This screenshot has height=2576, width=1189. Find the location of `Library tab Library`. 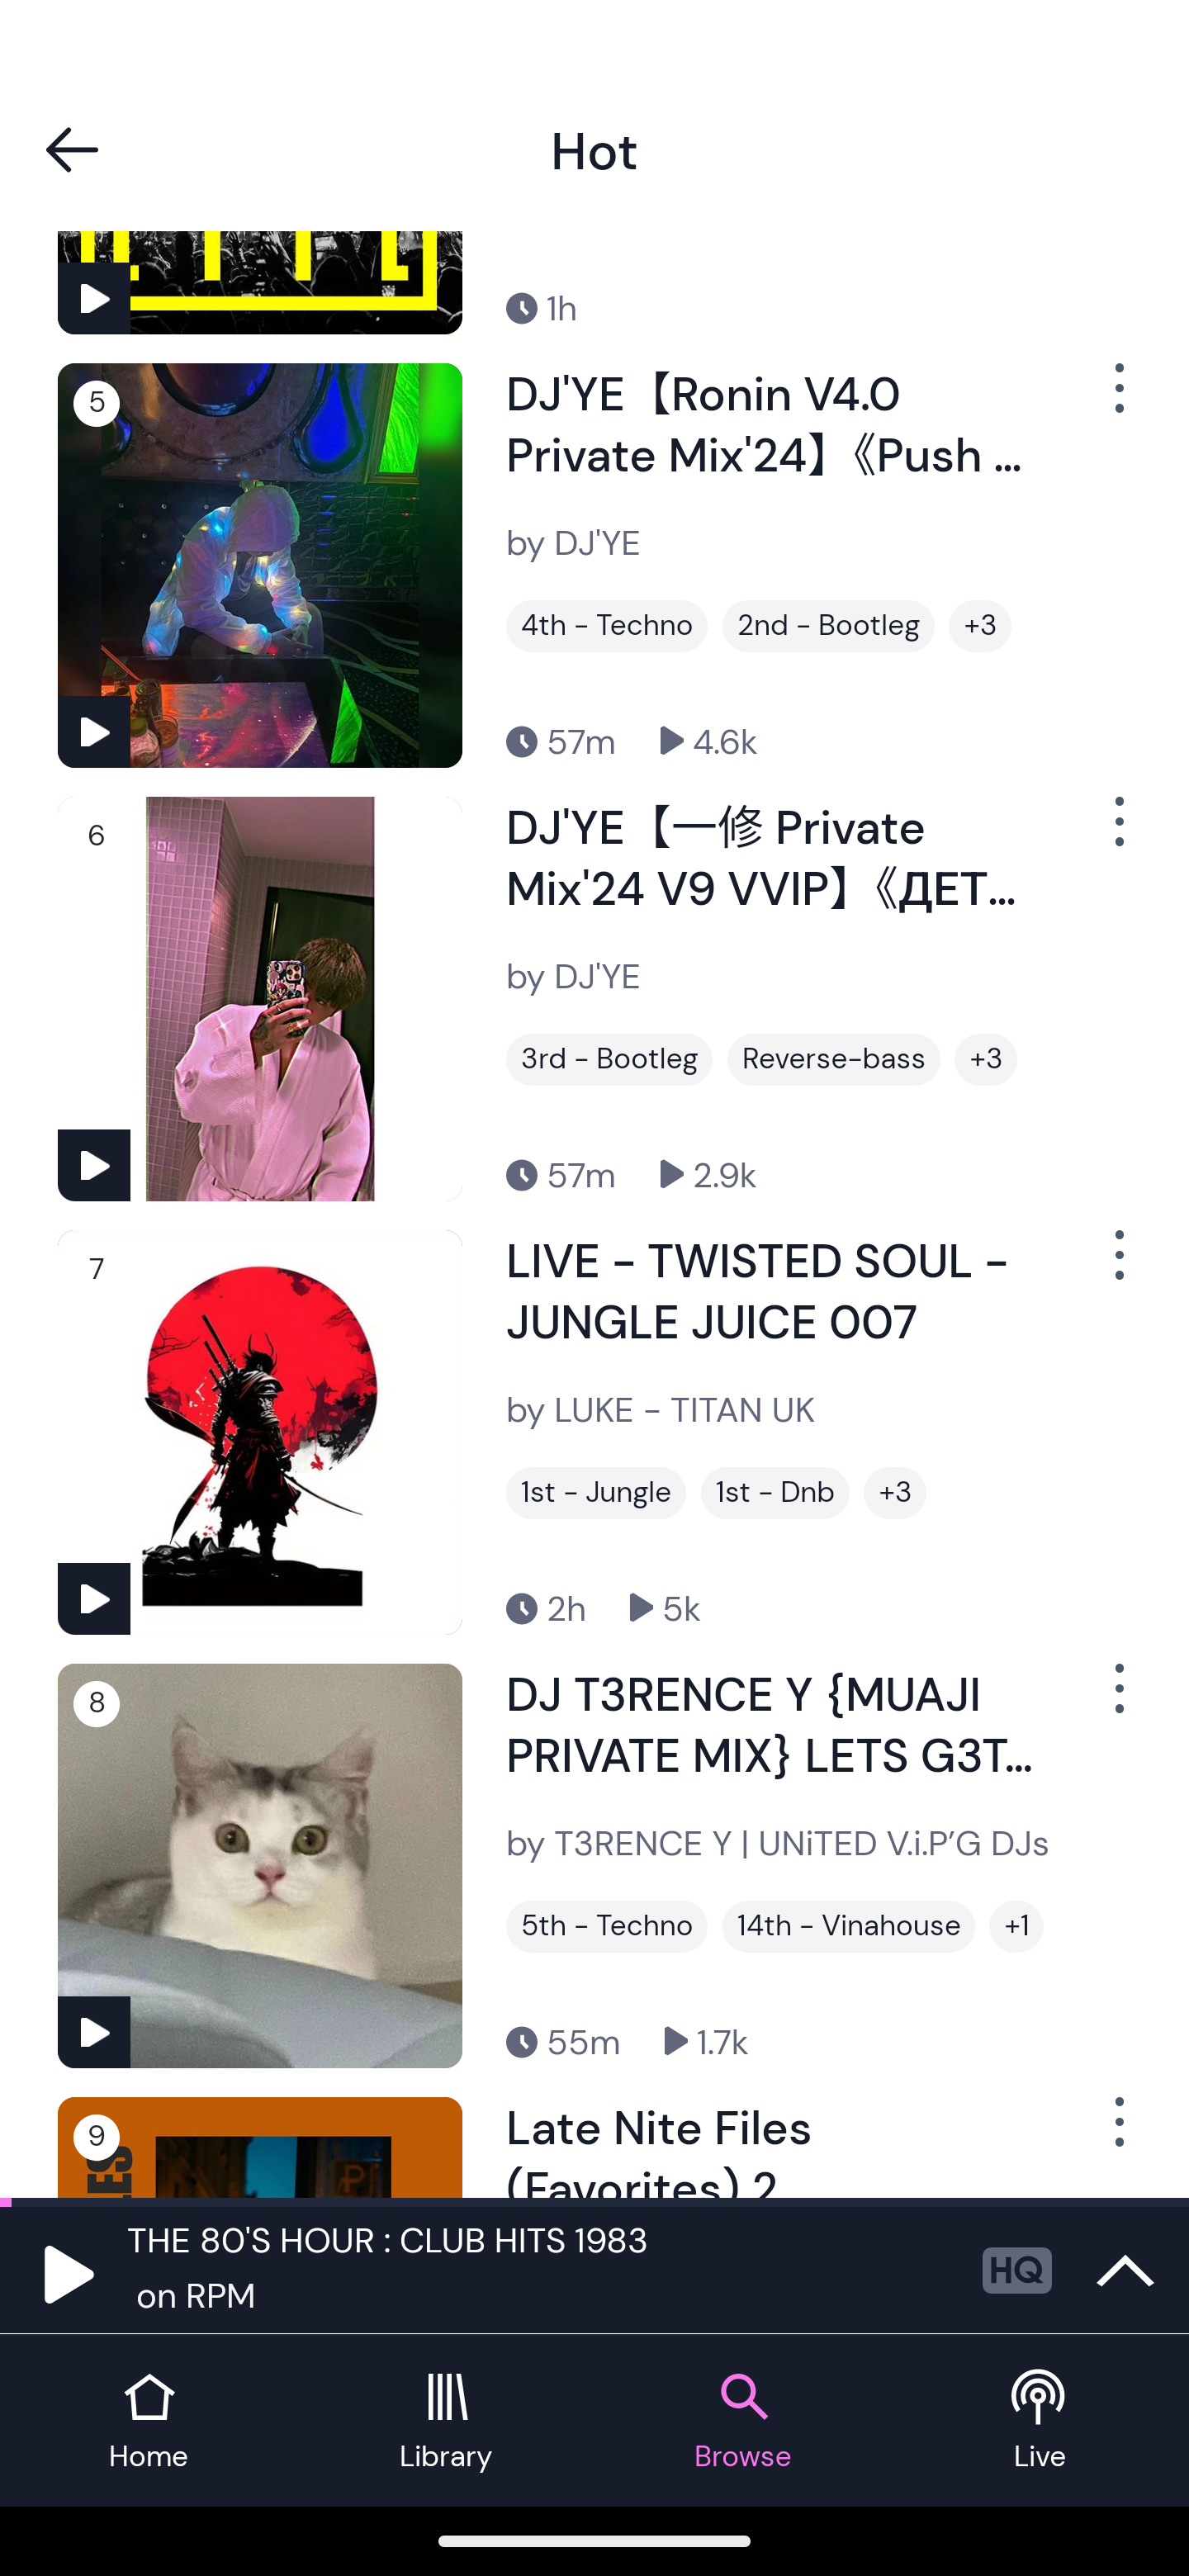

Library tab Library is located at coordinates (446, 2421).